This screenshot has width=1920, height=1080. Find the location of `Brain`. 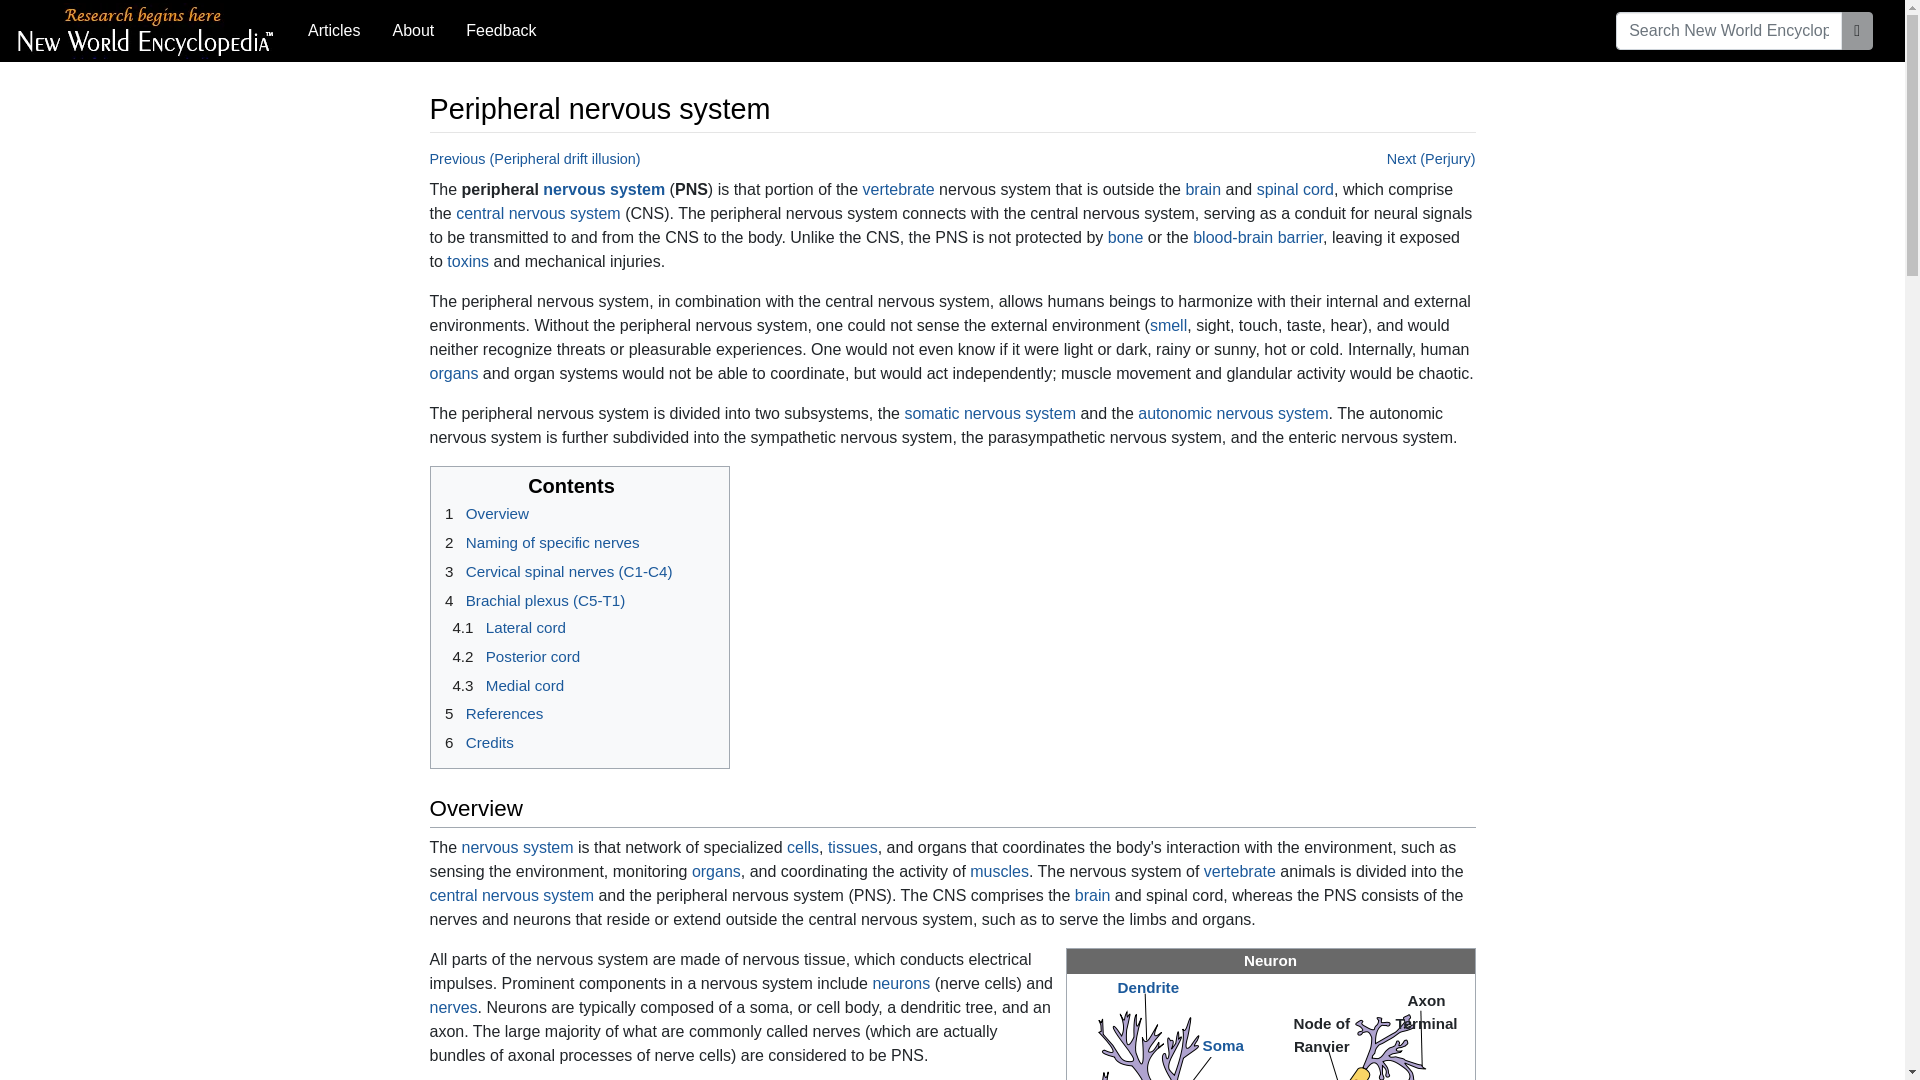

Brain is located at coordinates (1202, 189).